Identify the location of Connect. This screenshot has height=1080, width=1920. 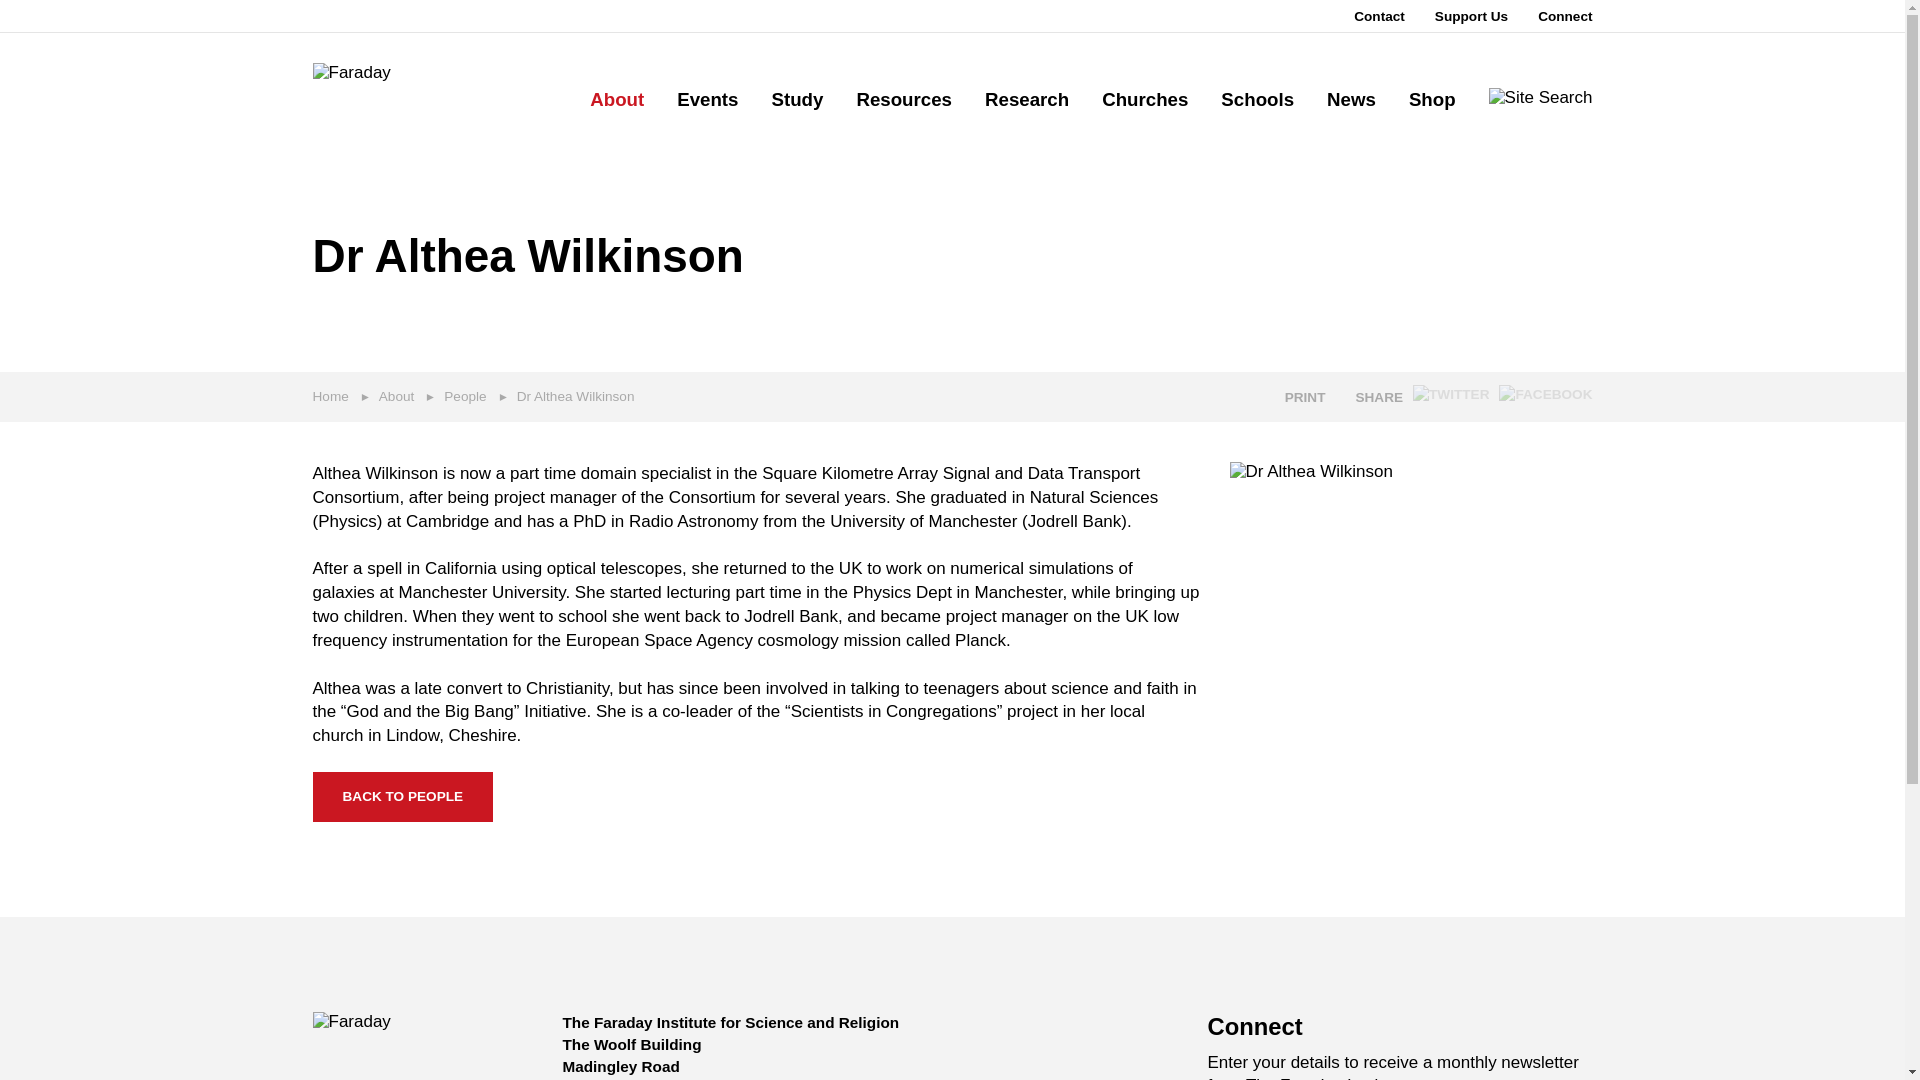
(1564, 16).